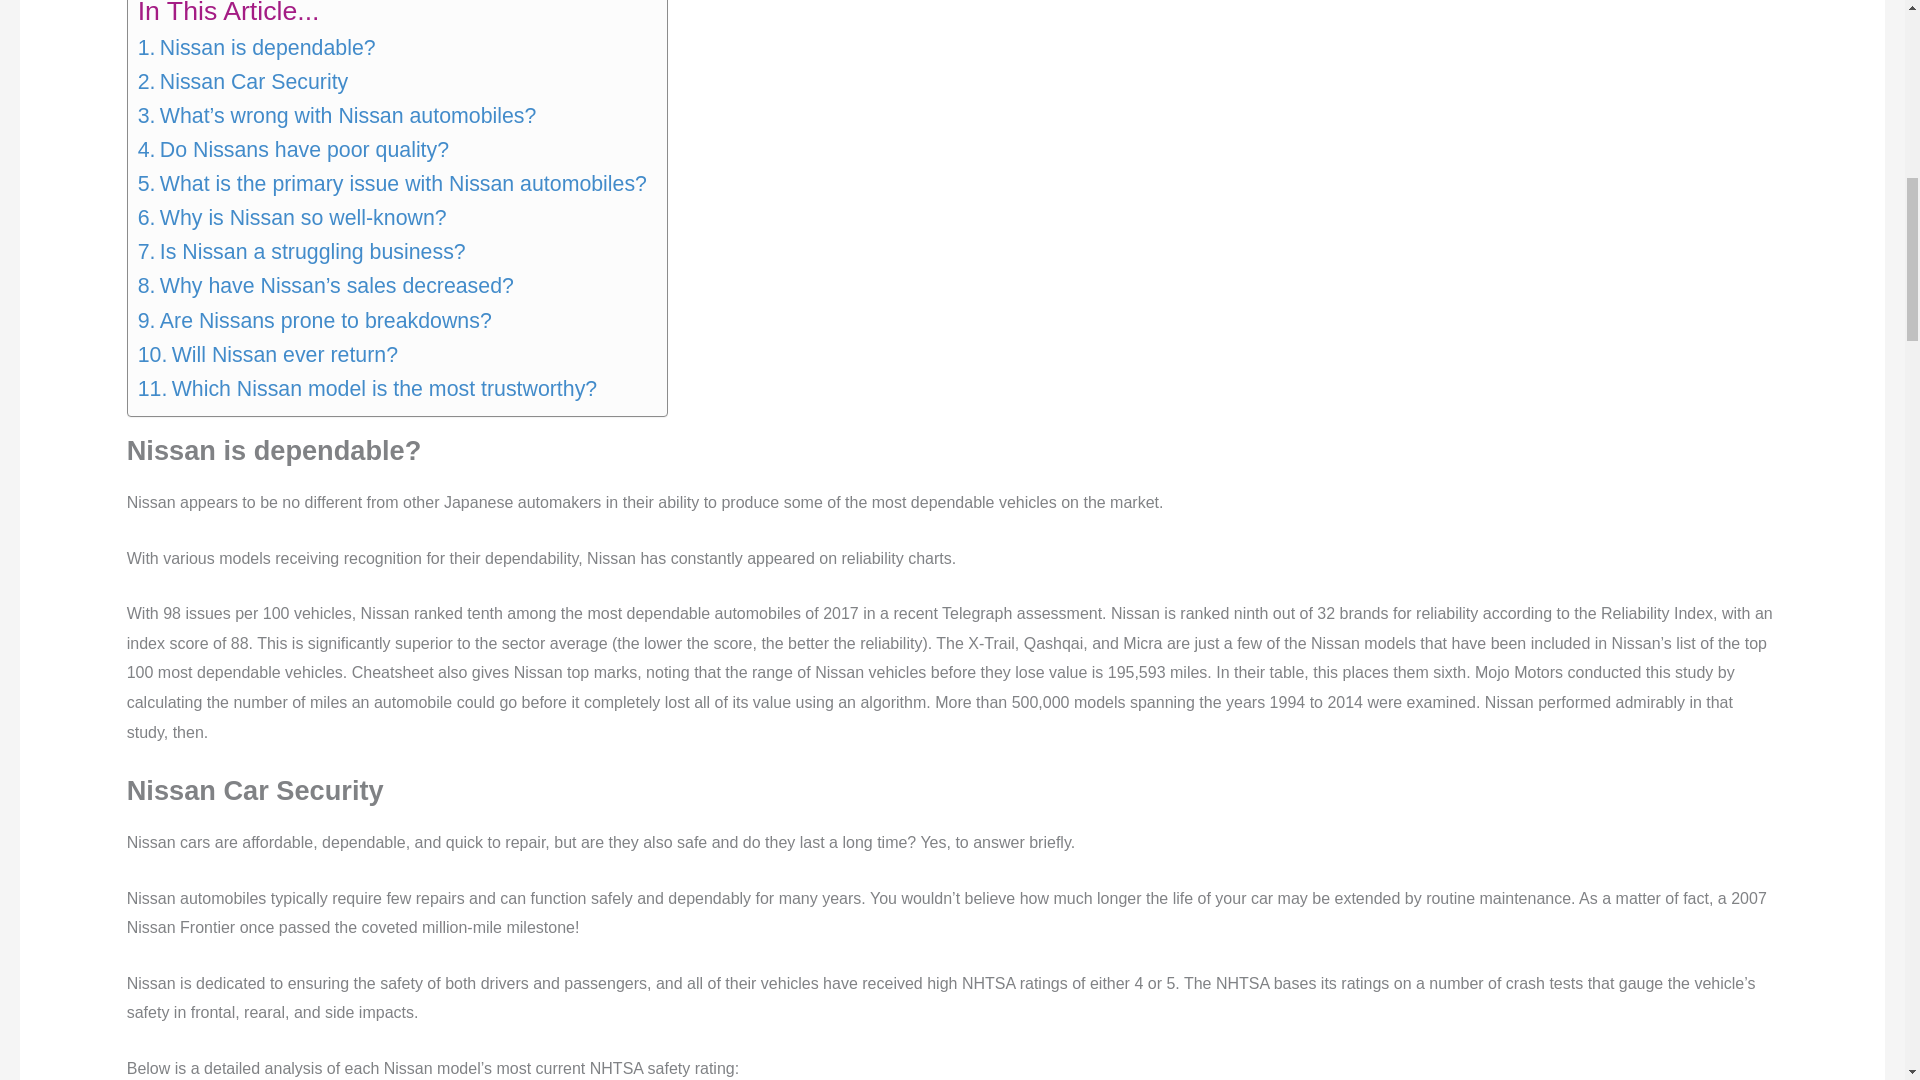  What do you see at coordinates (392, 184) in the screenshot?
I see `What is the primary issue with Nissan automobiles?` at bounding box center [392, 184].